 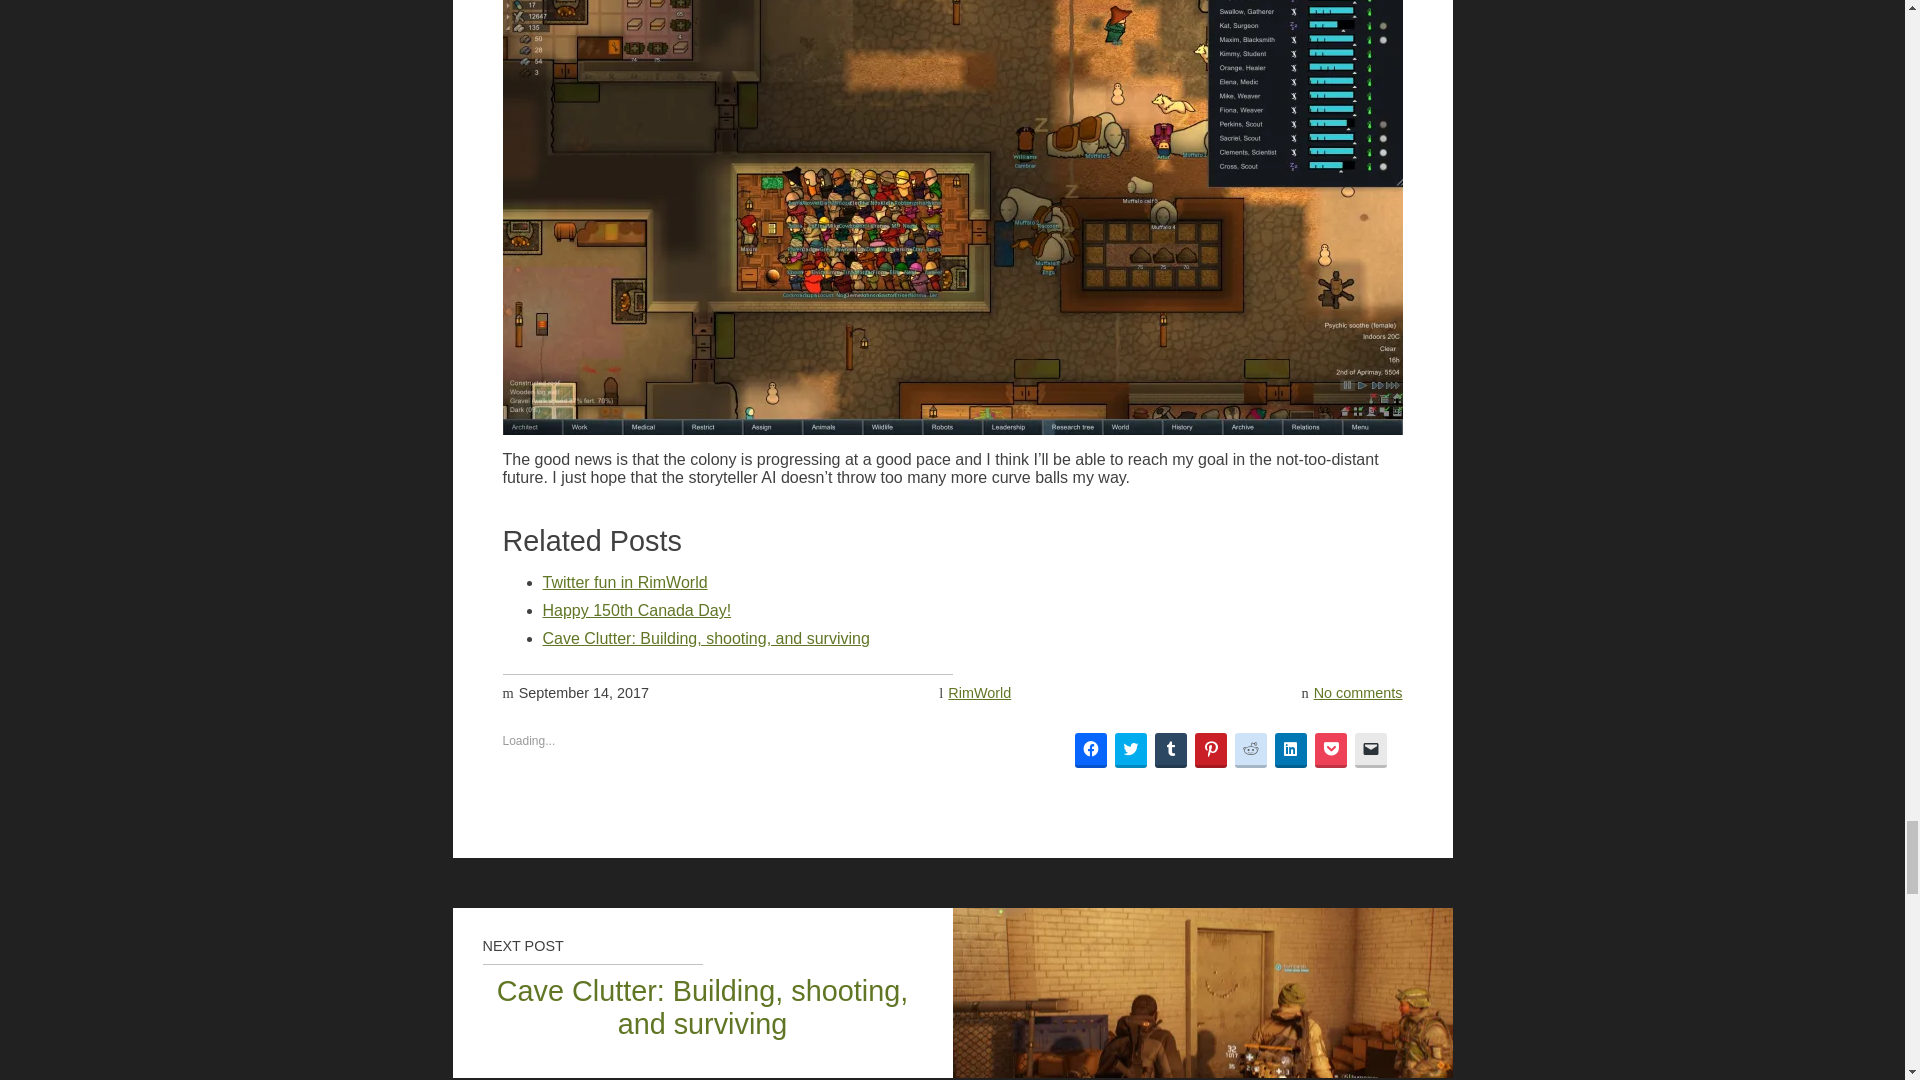 I want to click on Twitter fun in RimWorld, so click(x=624, y=582).